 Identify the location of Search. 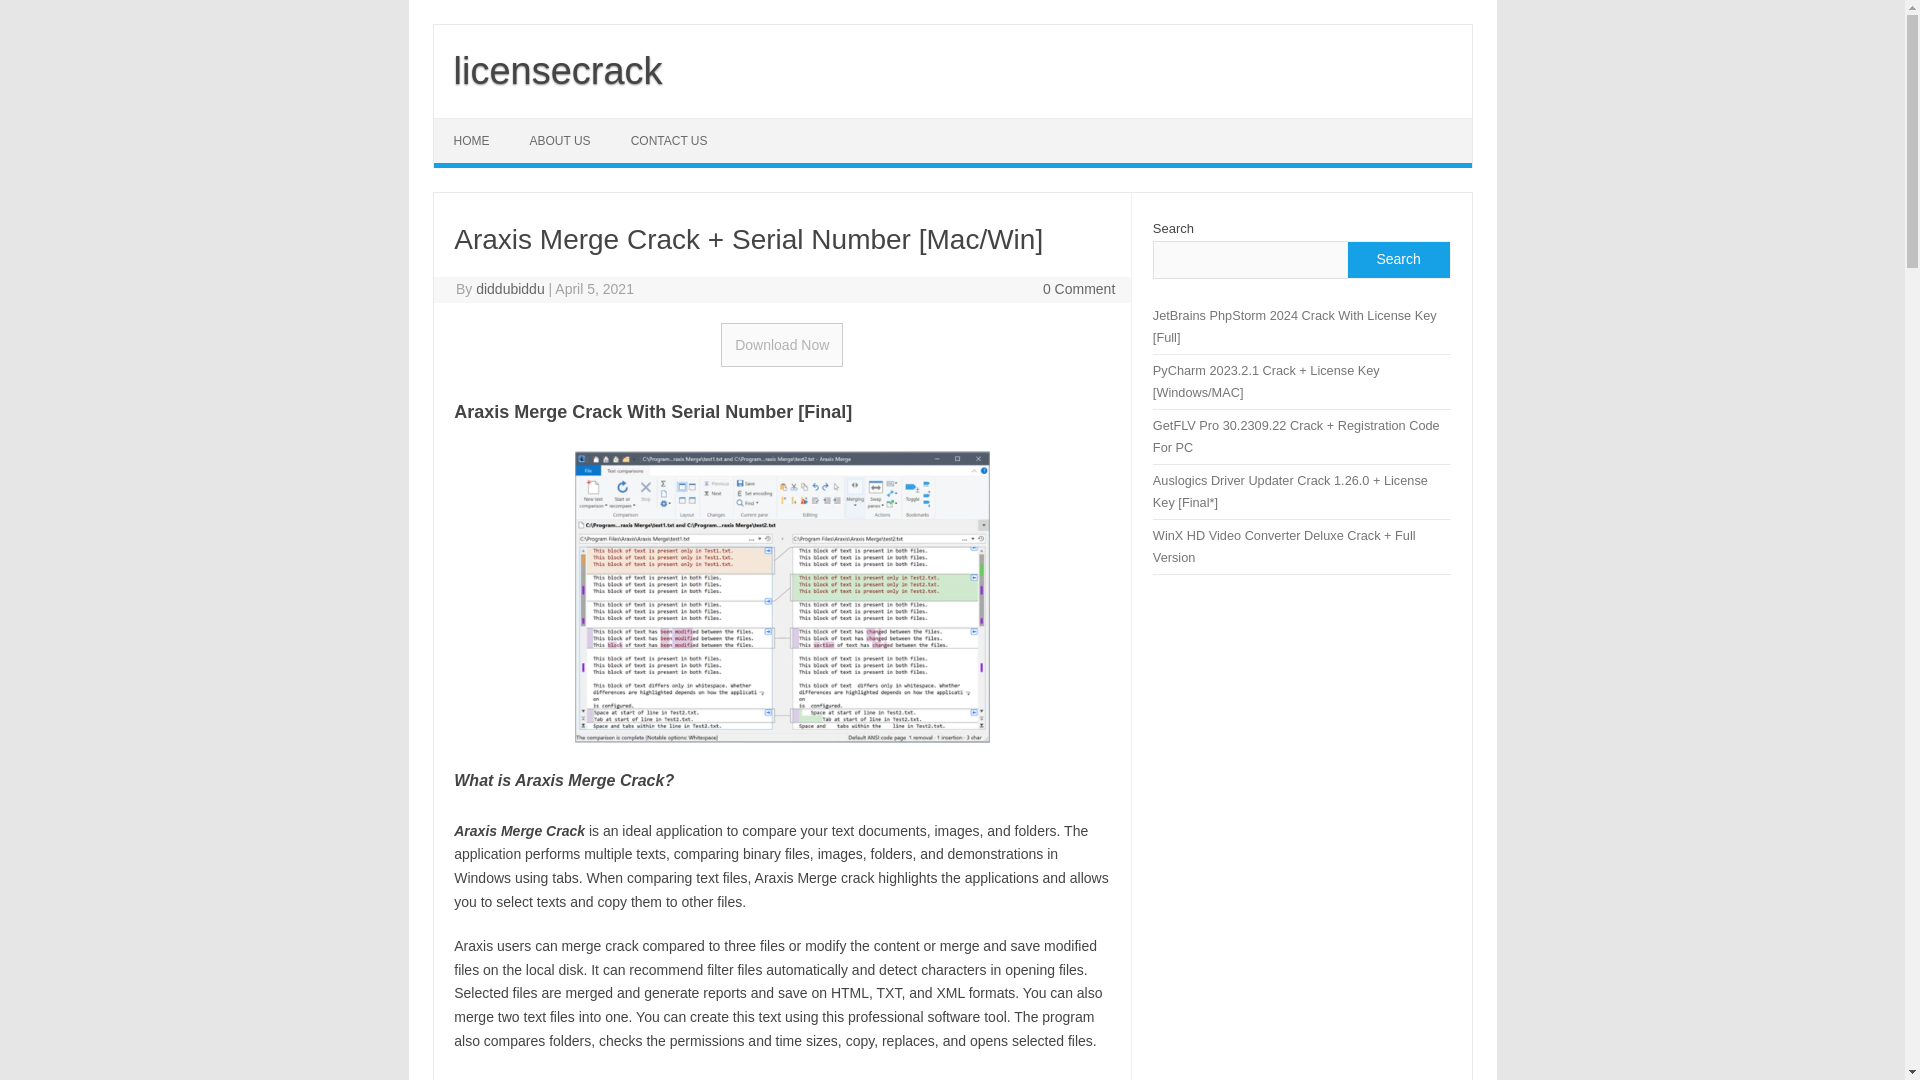
(1397, 259).